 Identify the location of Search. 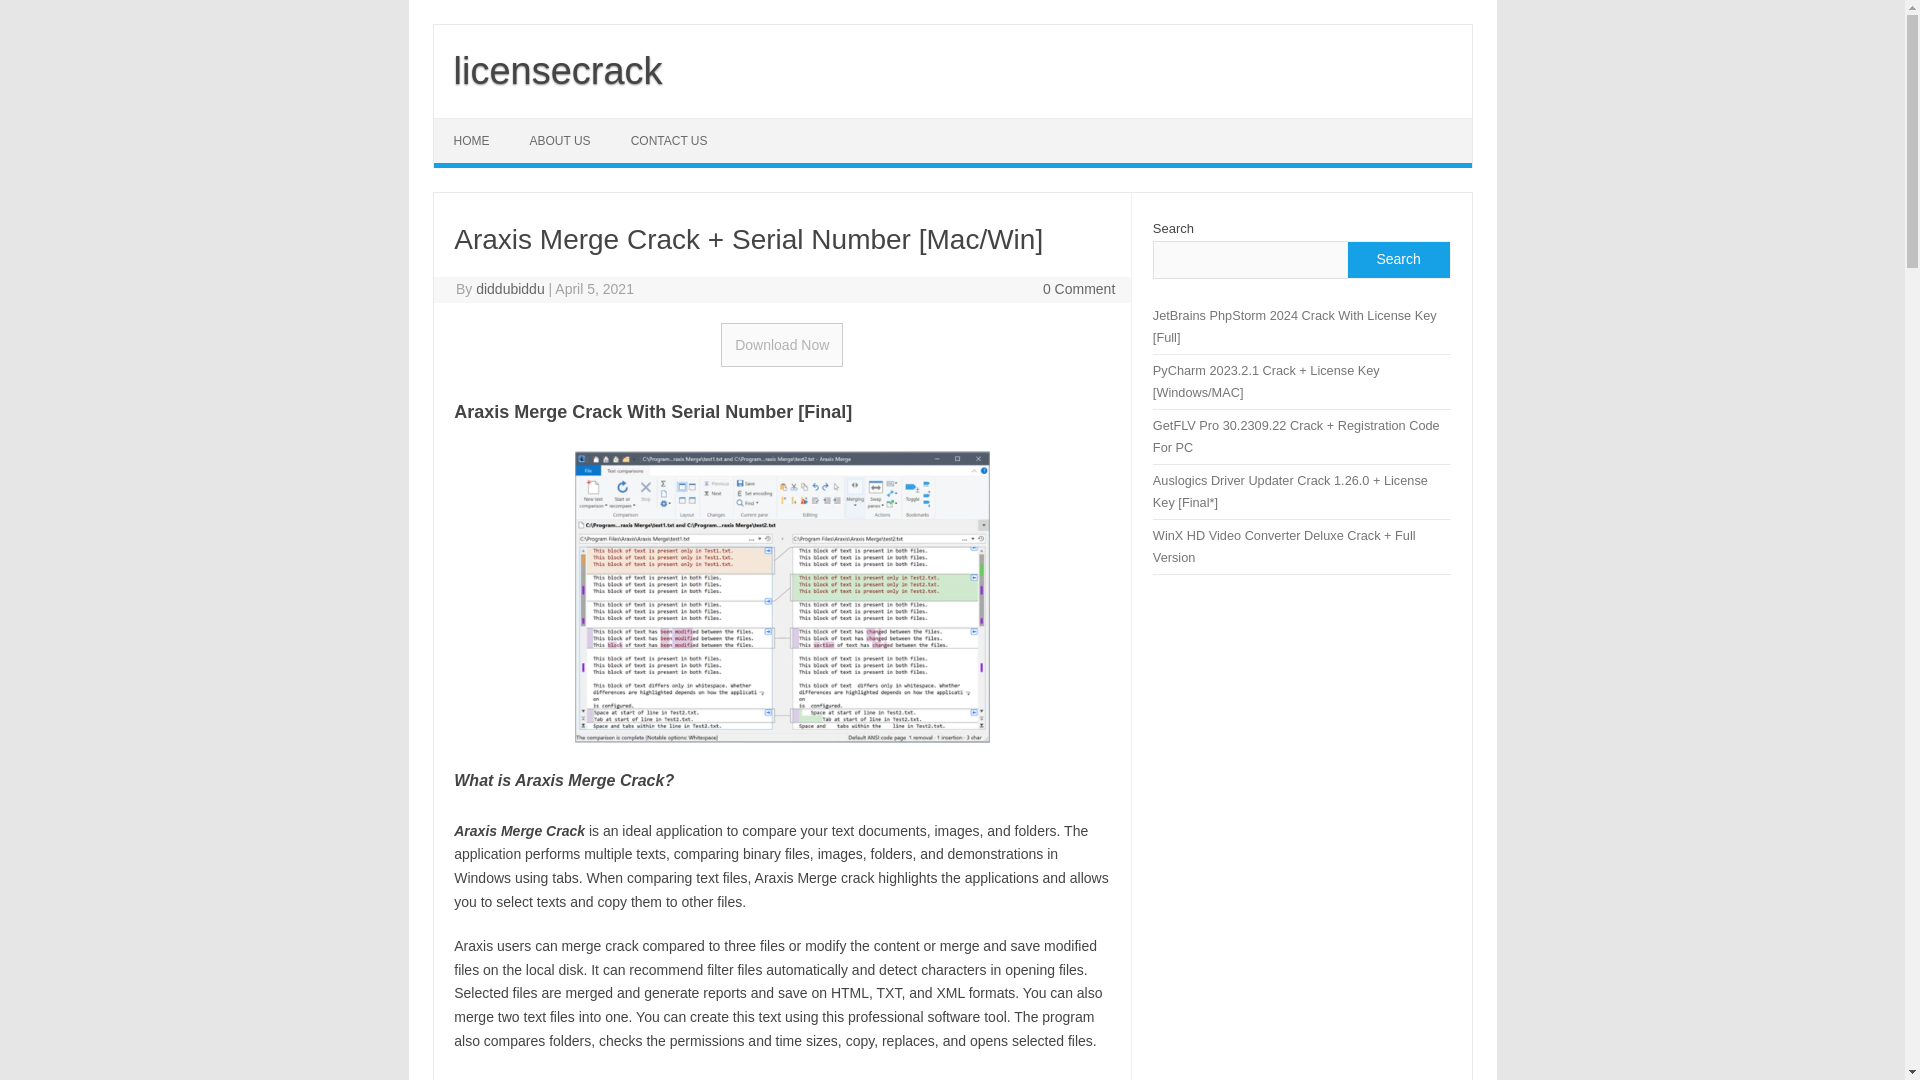
(1397, 259).